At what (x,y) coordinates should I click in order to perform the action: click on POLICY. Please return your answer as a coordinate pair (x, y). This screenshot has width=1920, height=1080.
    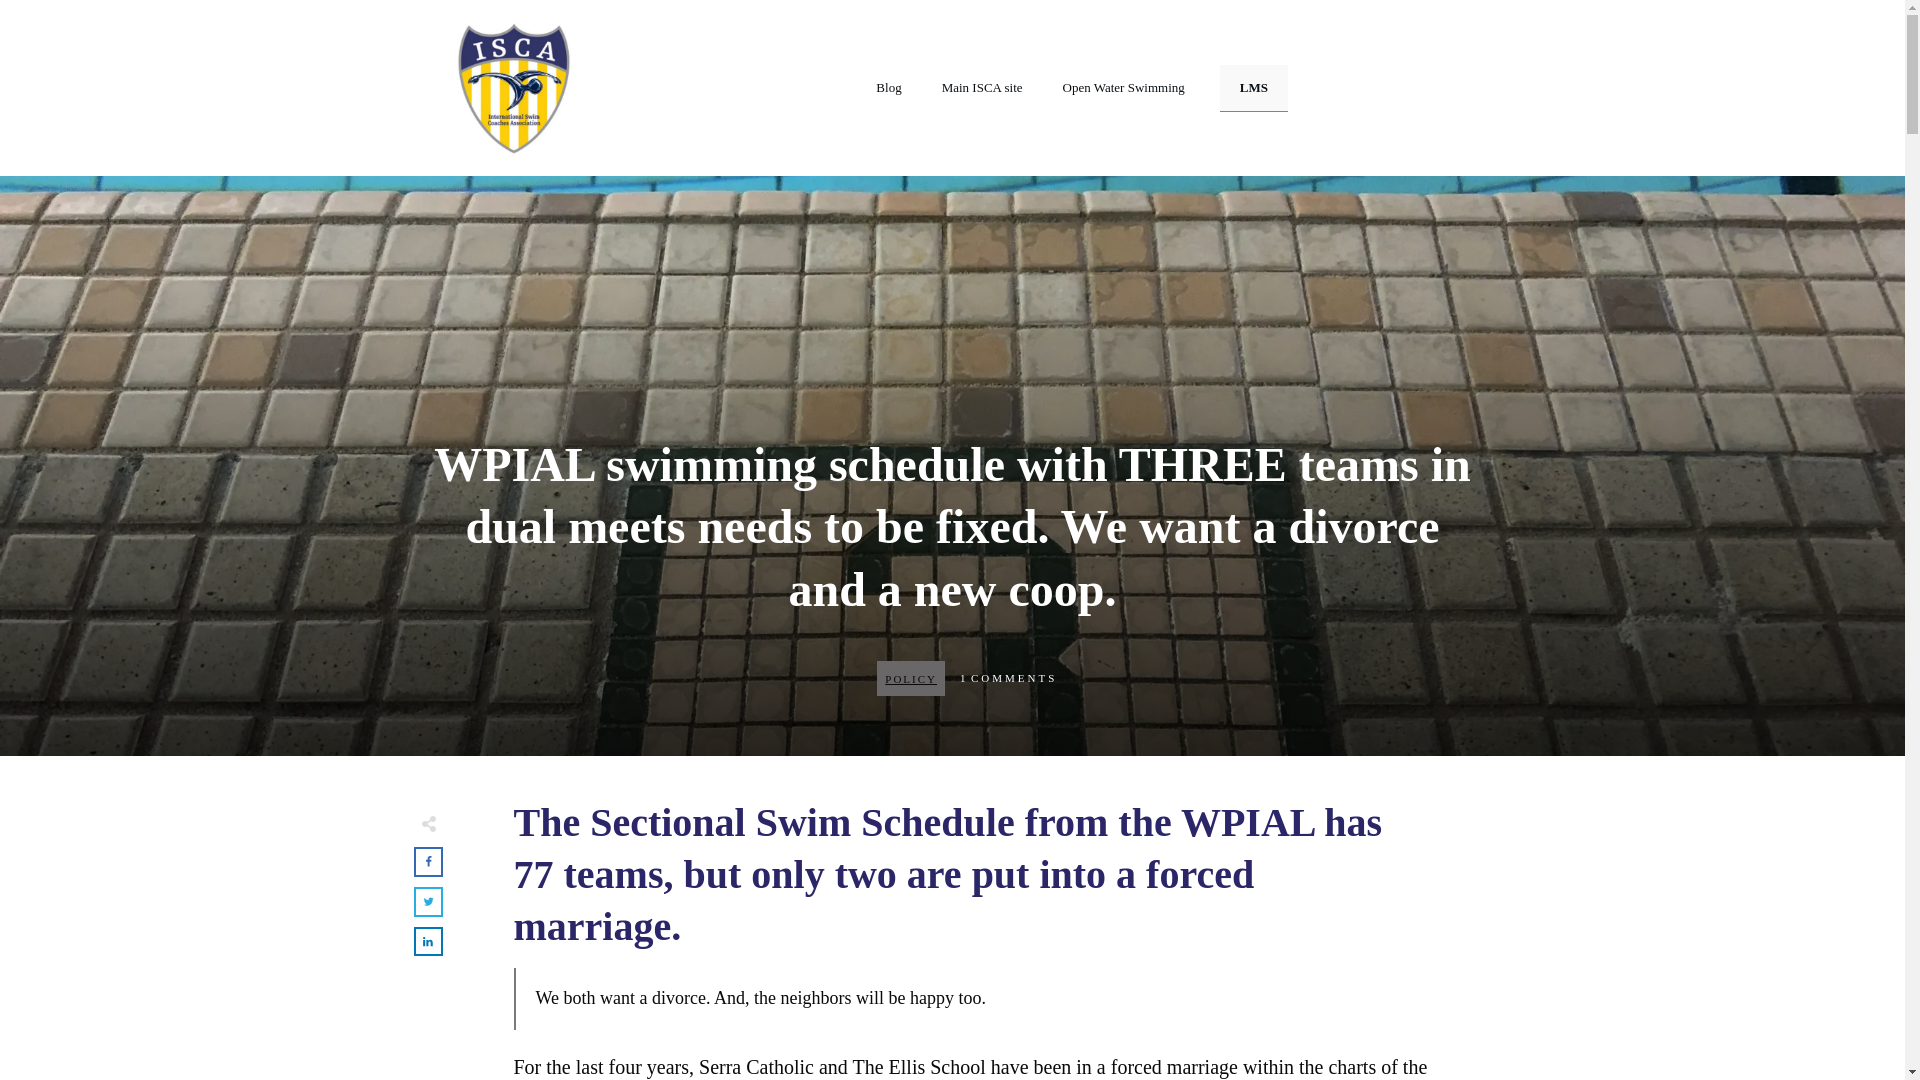
    Looking at the image, I should click on (910, 678).